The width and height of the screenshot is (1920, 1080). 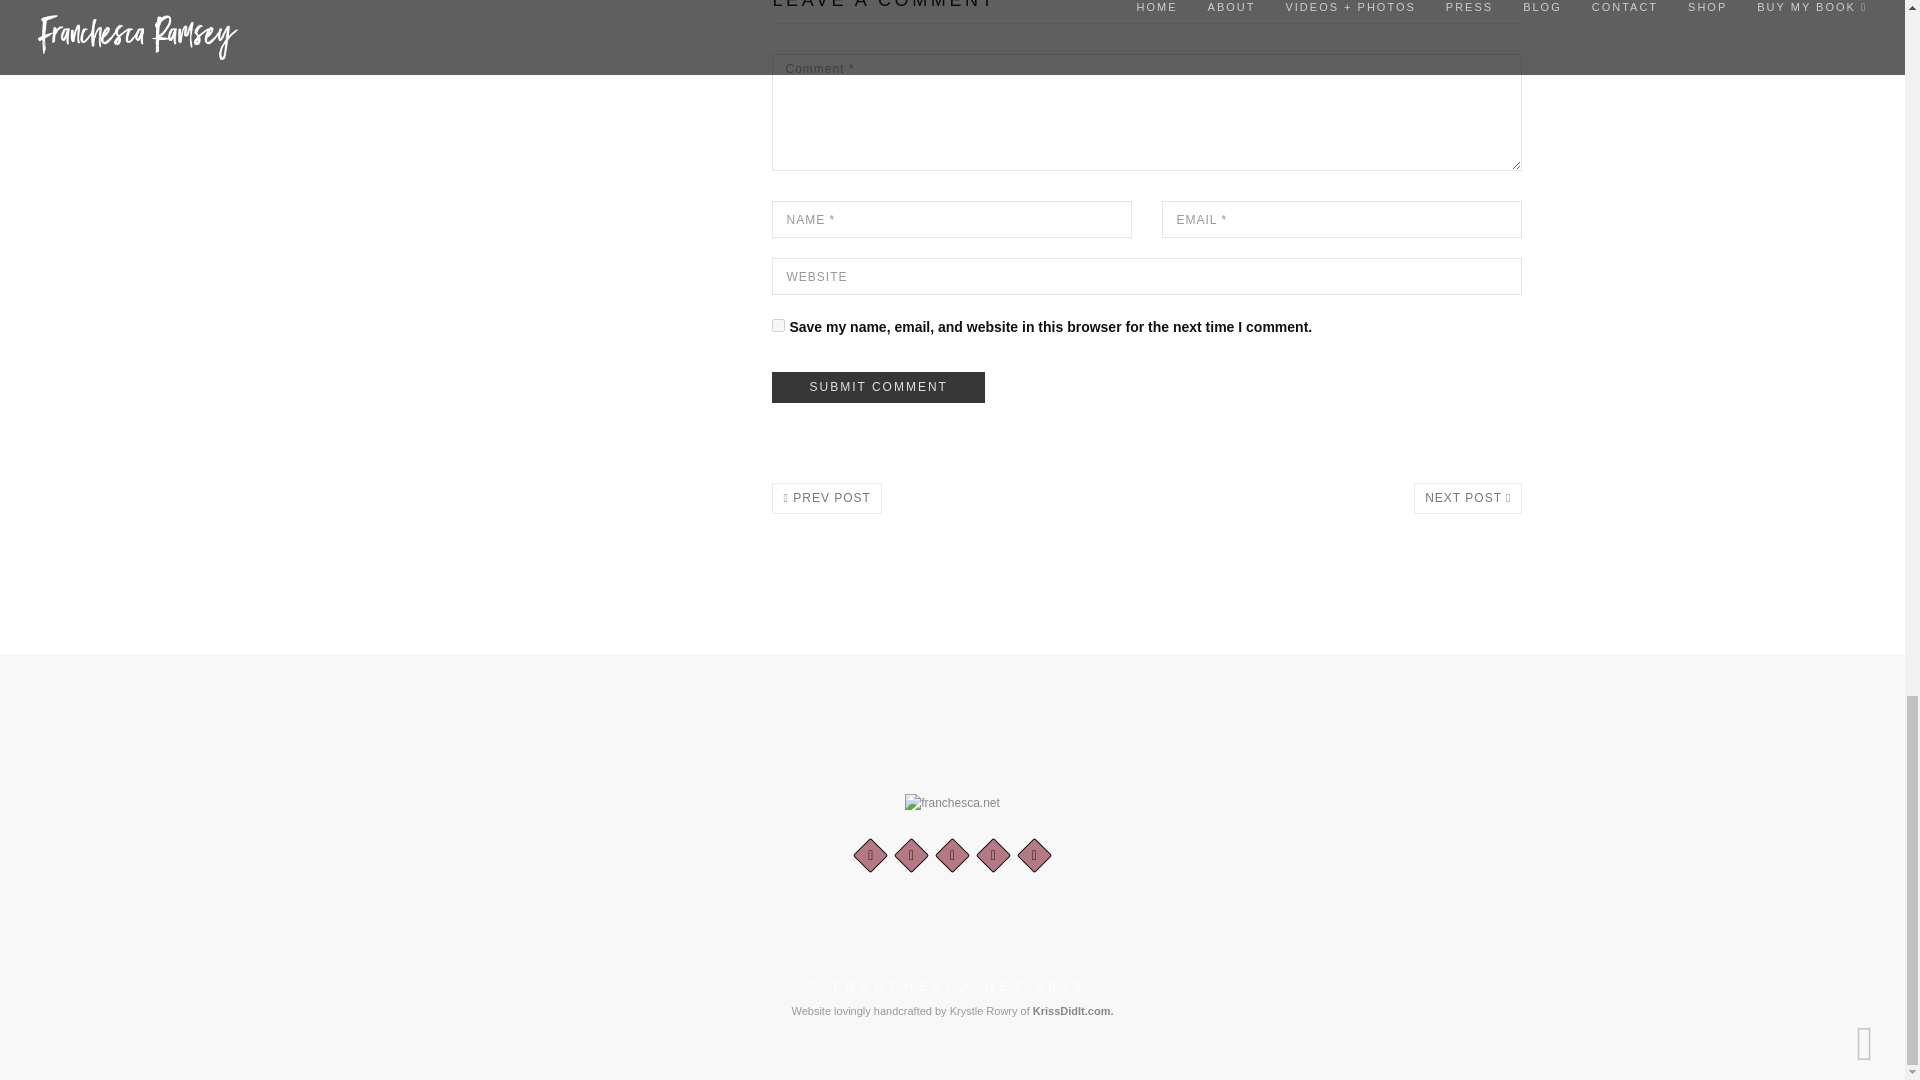 I want to click on yes, so click(x=778, y=324).